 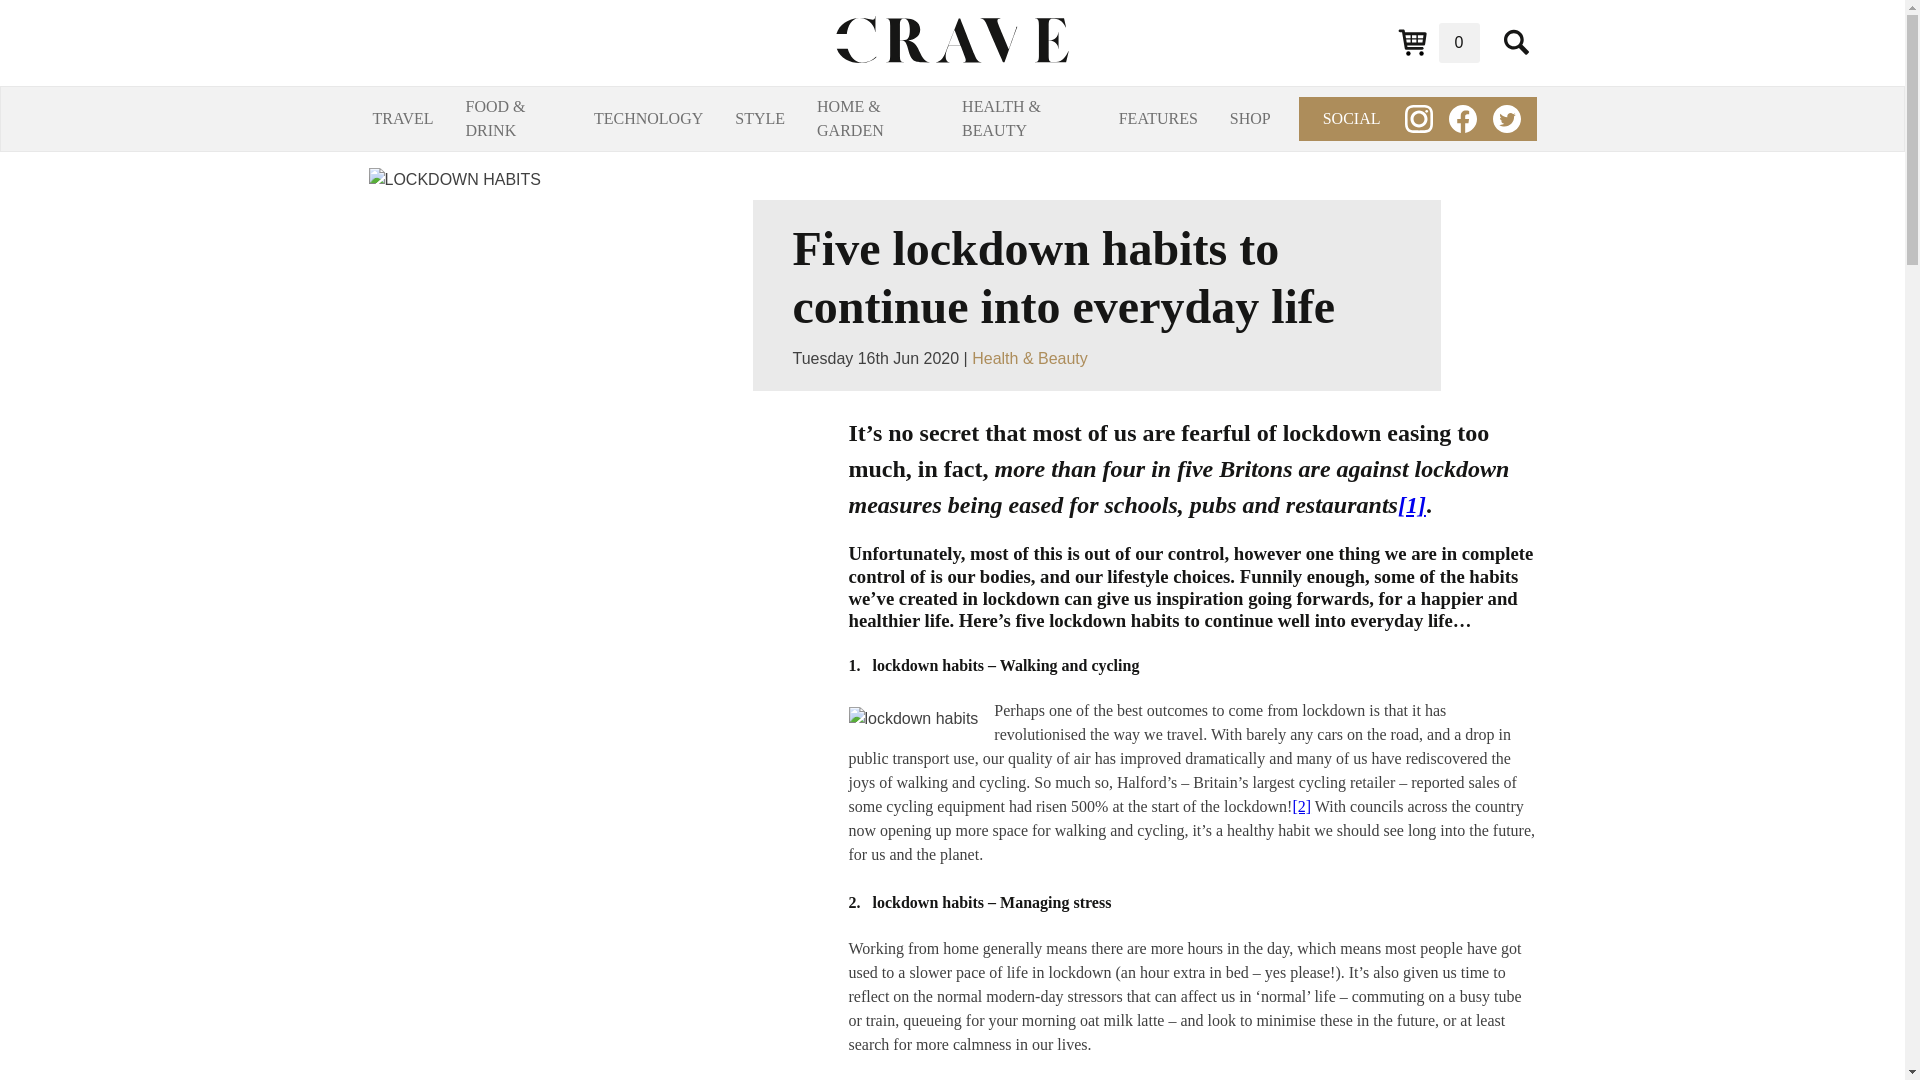 What do you see at coordinates (1438, 42) in the screenshot?
I see `0` at bounding box center [1438, 42].